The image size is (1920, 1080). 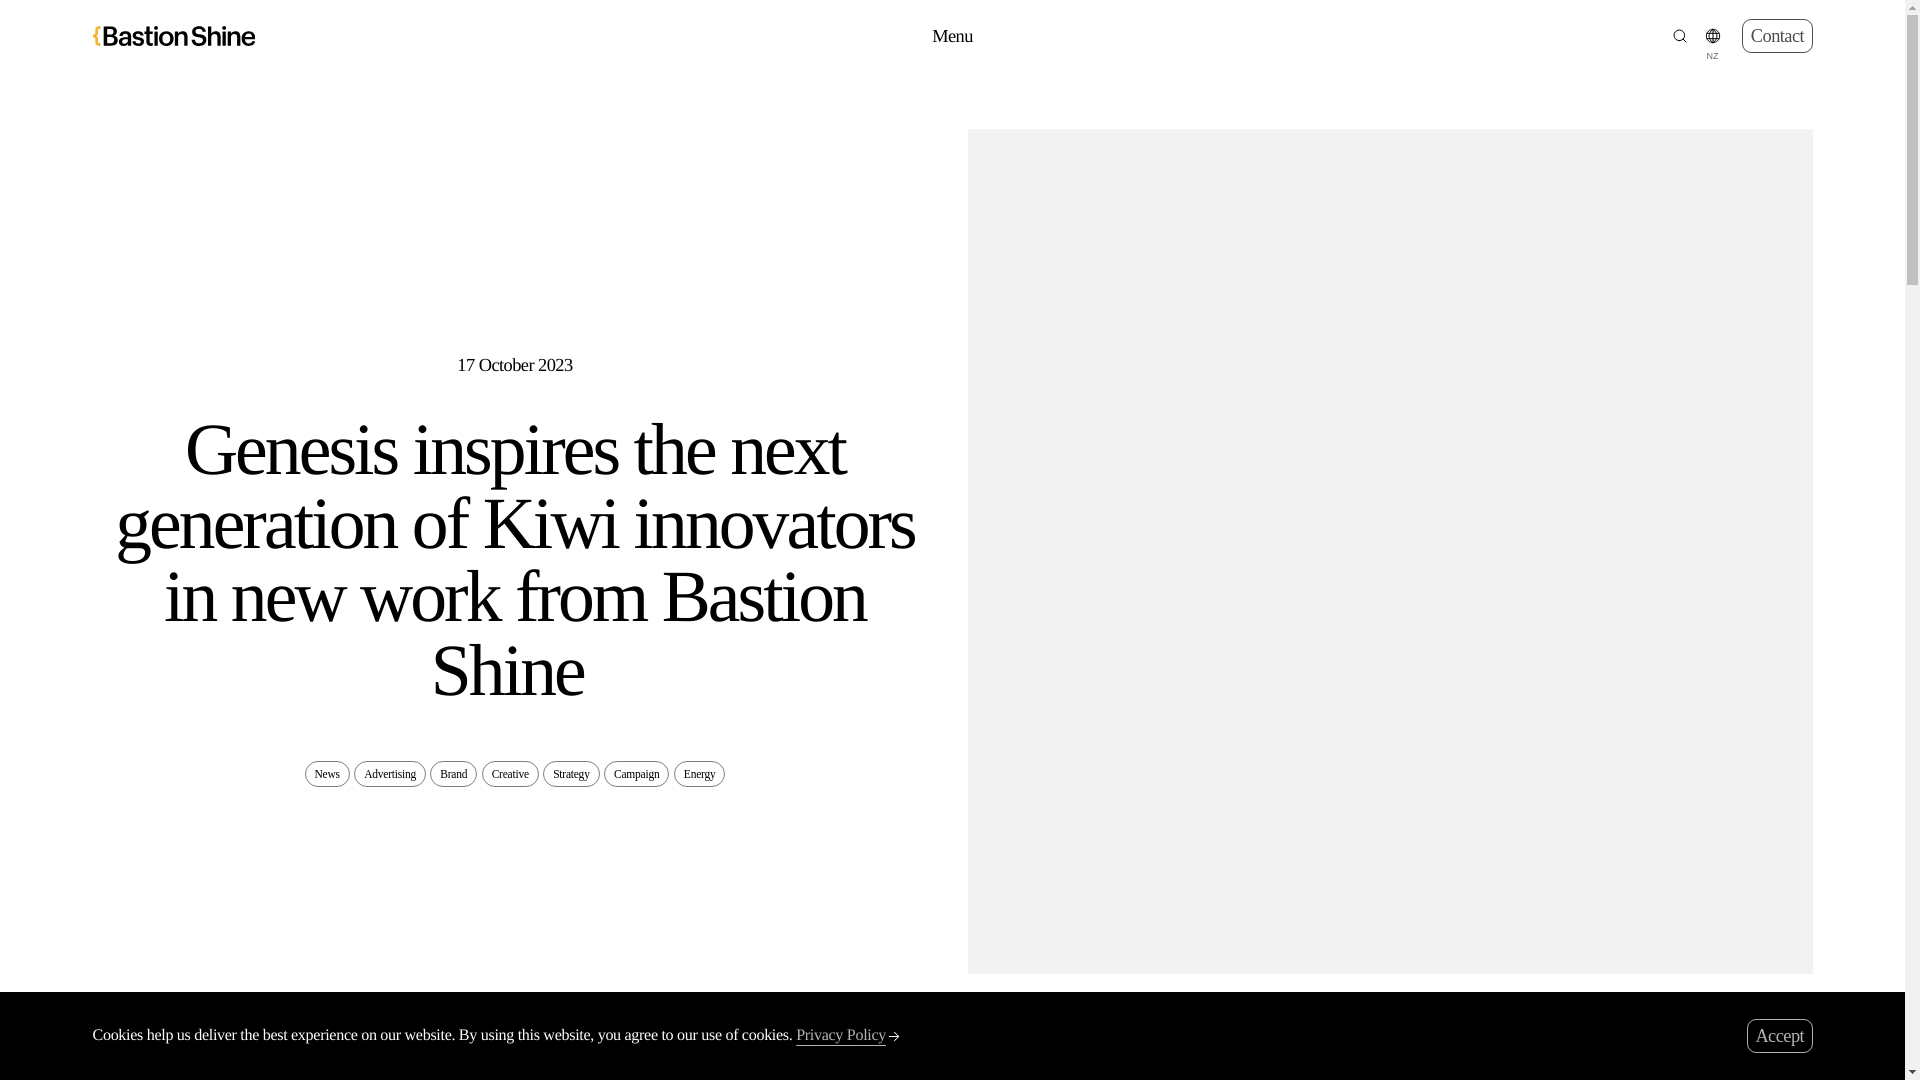 What do you see at coordinates (1780, 1036) in the screenshot?
I see `Accept` at bounding box center [1780, 1036].